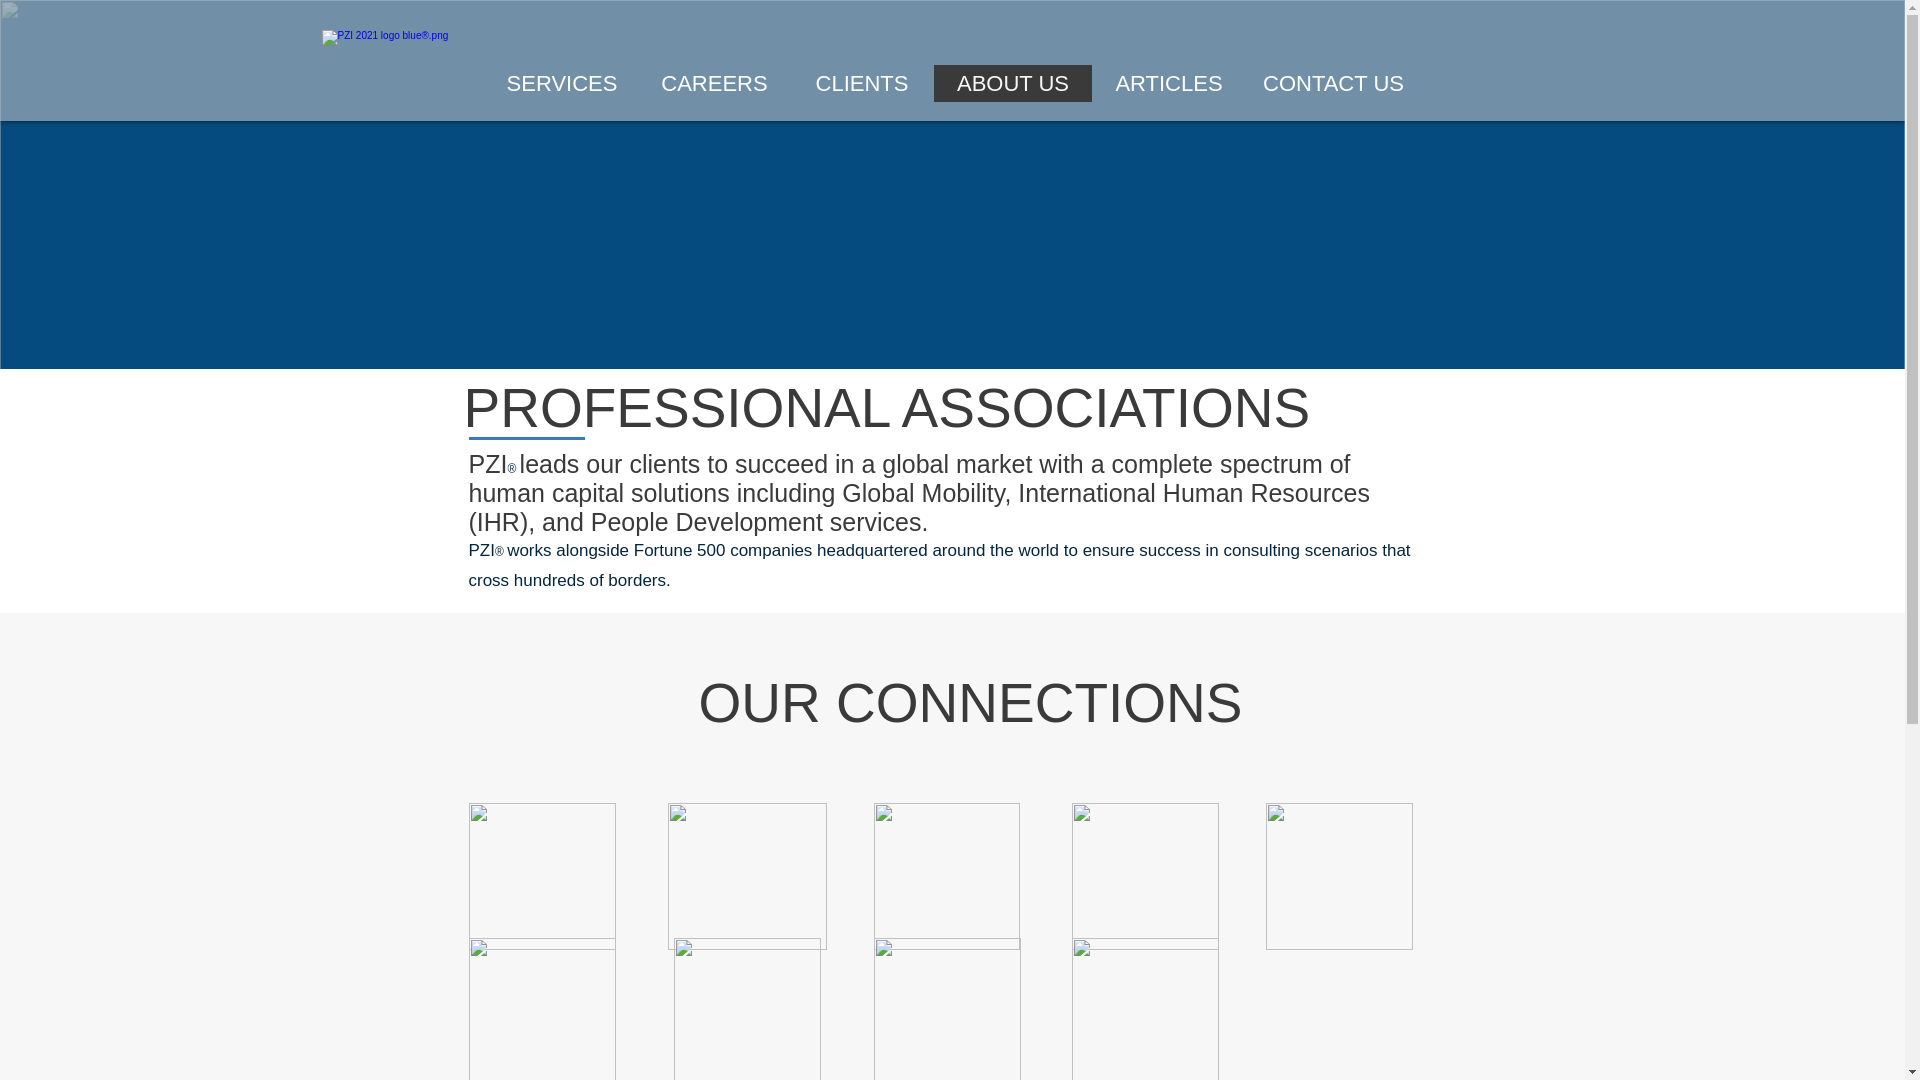 This screenshot has width=1920, height=1080. I want to click on SHRM, so click(1339, 876).